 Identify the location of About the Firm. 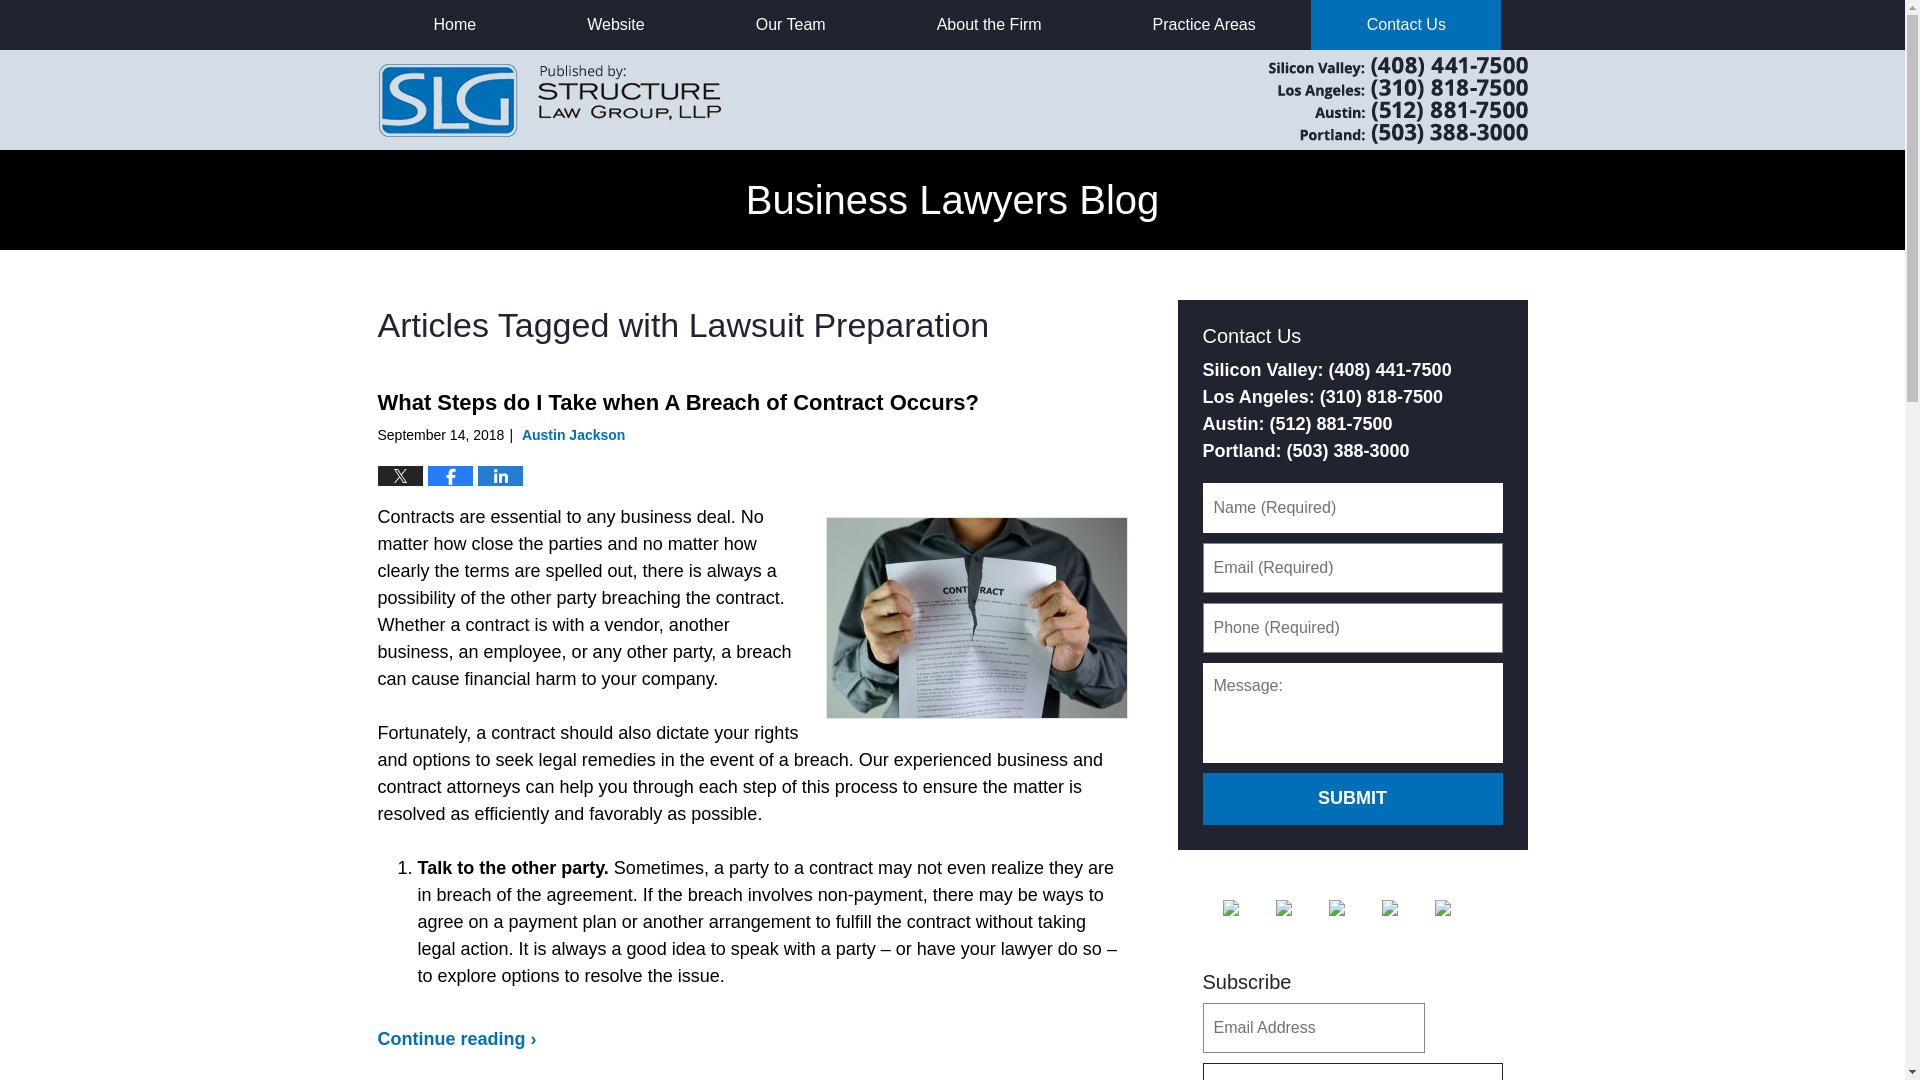
(988, 24).